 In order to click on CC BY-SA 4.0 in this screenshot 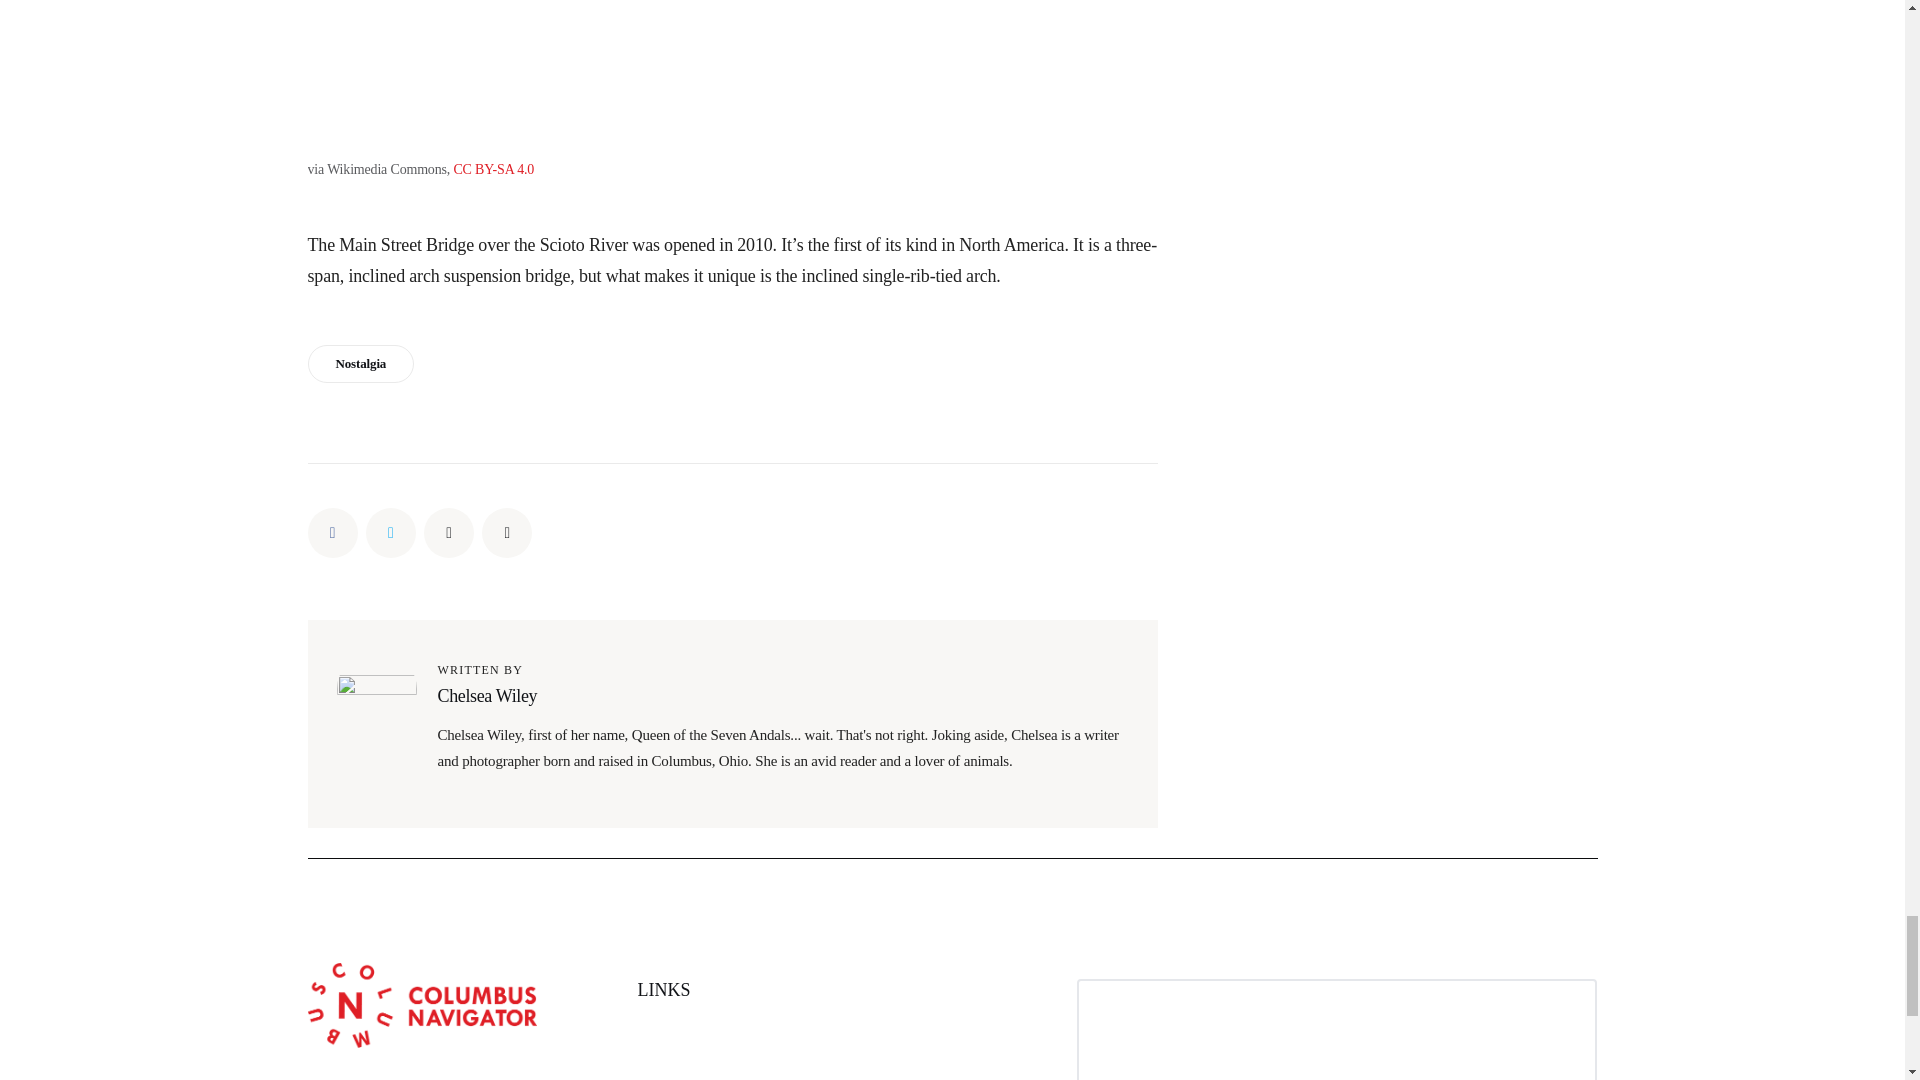, I will do `click(493, 170)`.